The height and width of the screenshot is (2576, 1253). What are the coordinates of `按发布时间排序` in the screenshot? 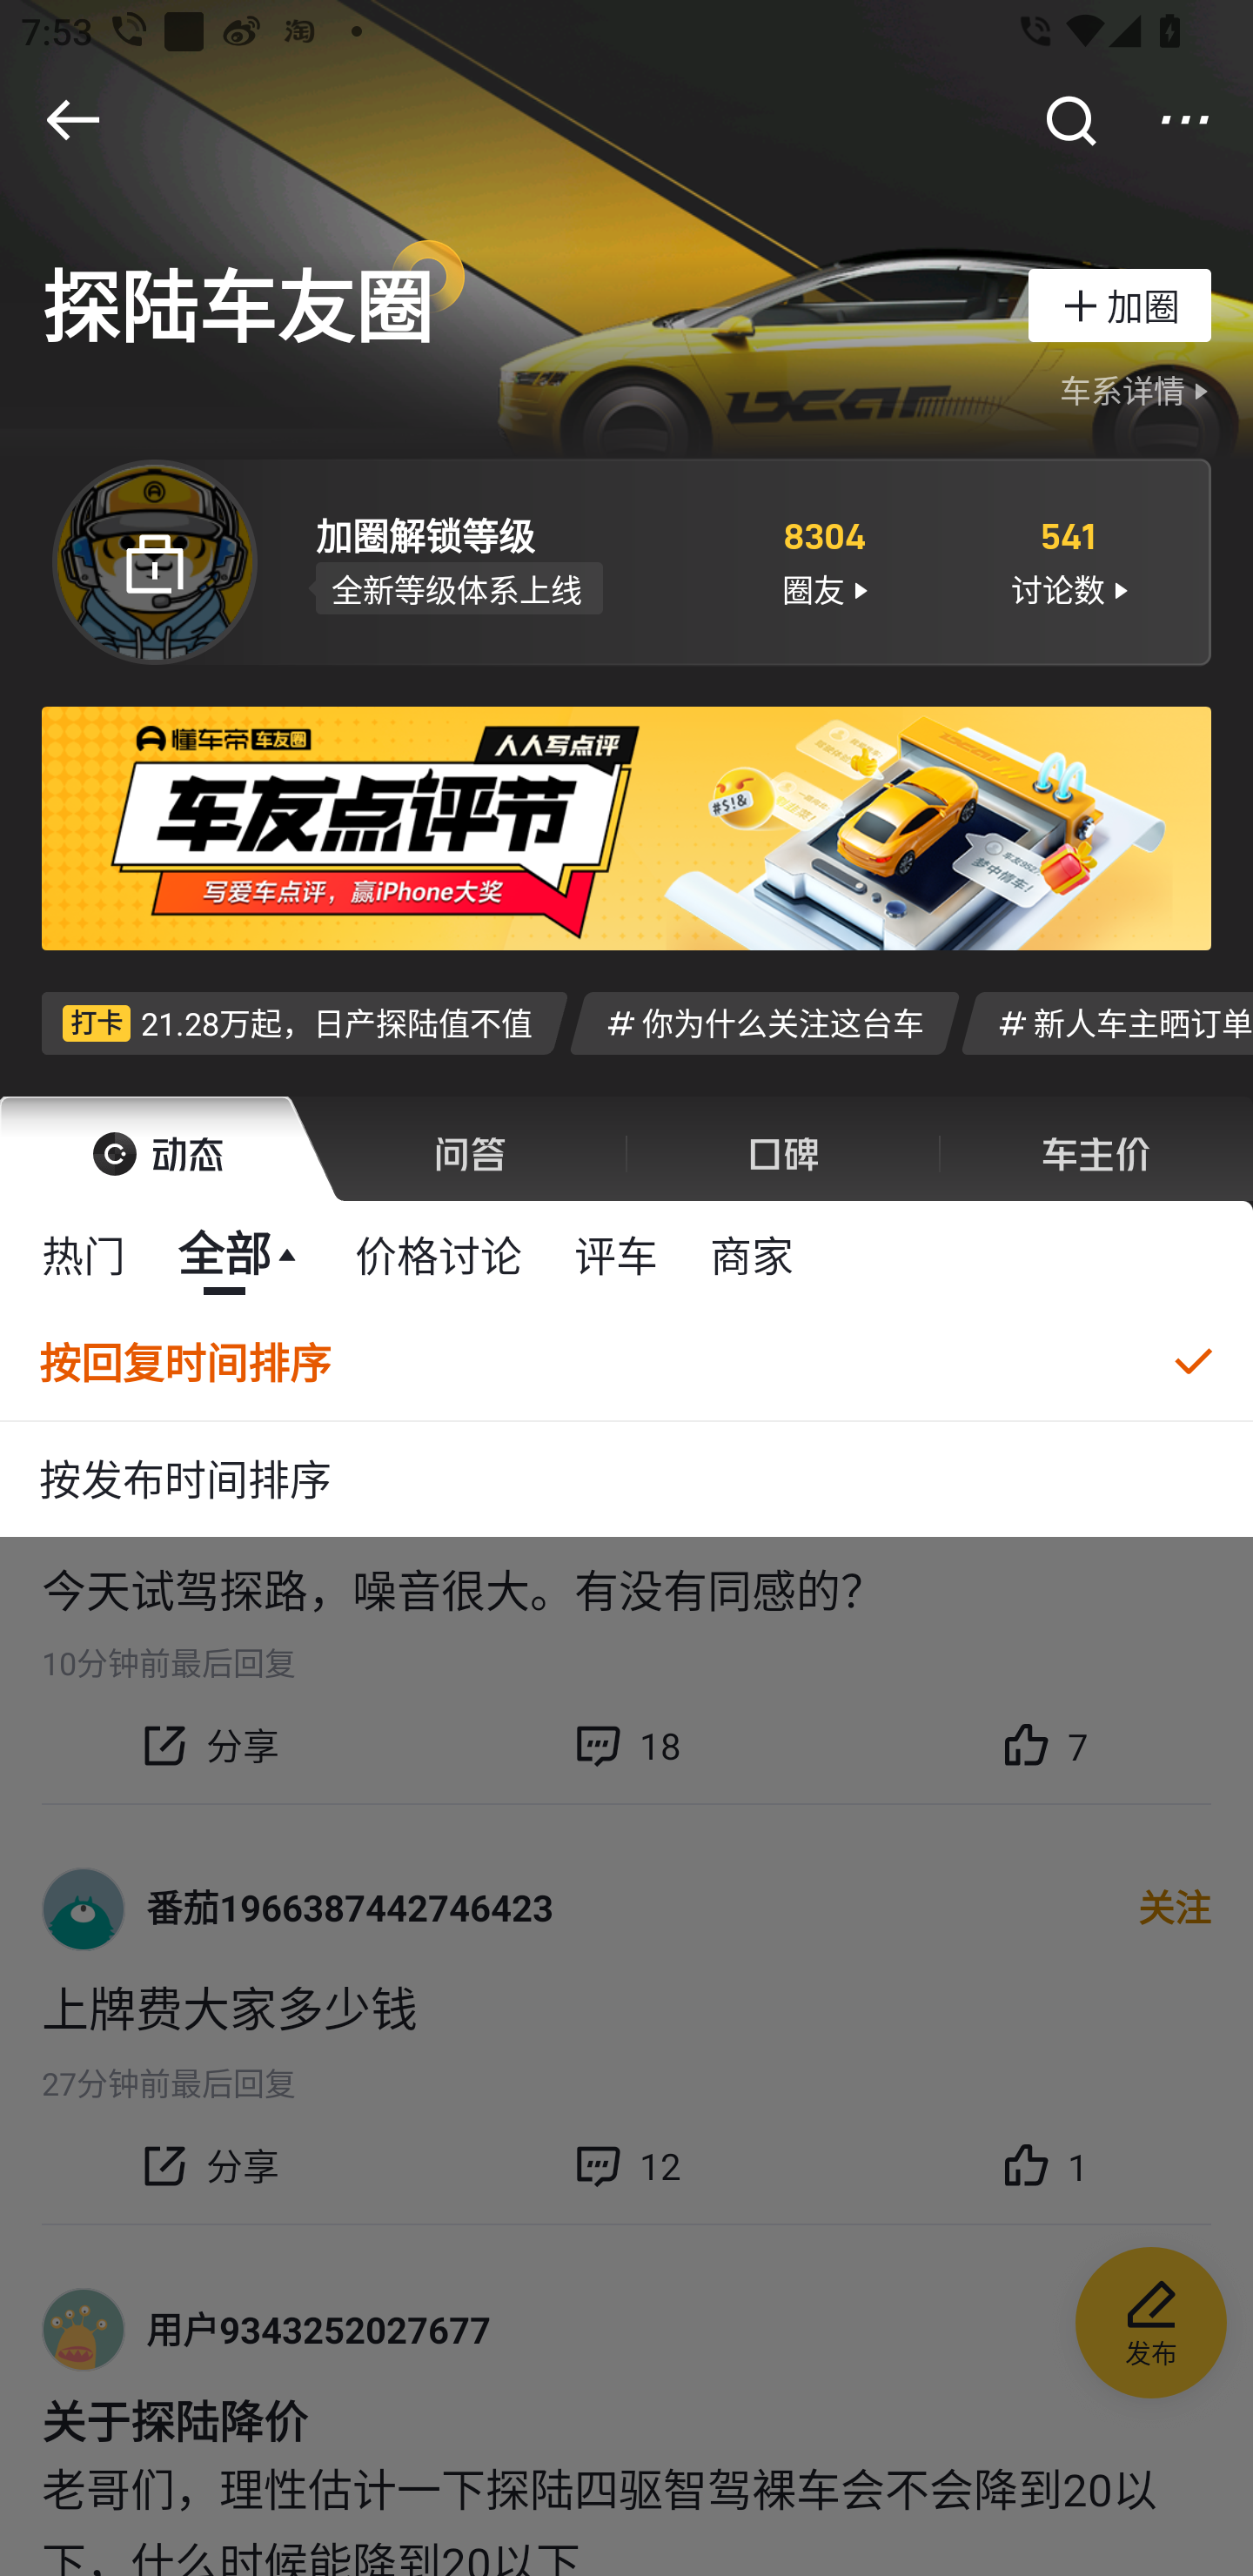 It's located at (626, 1479).